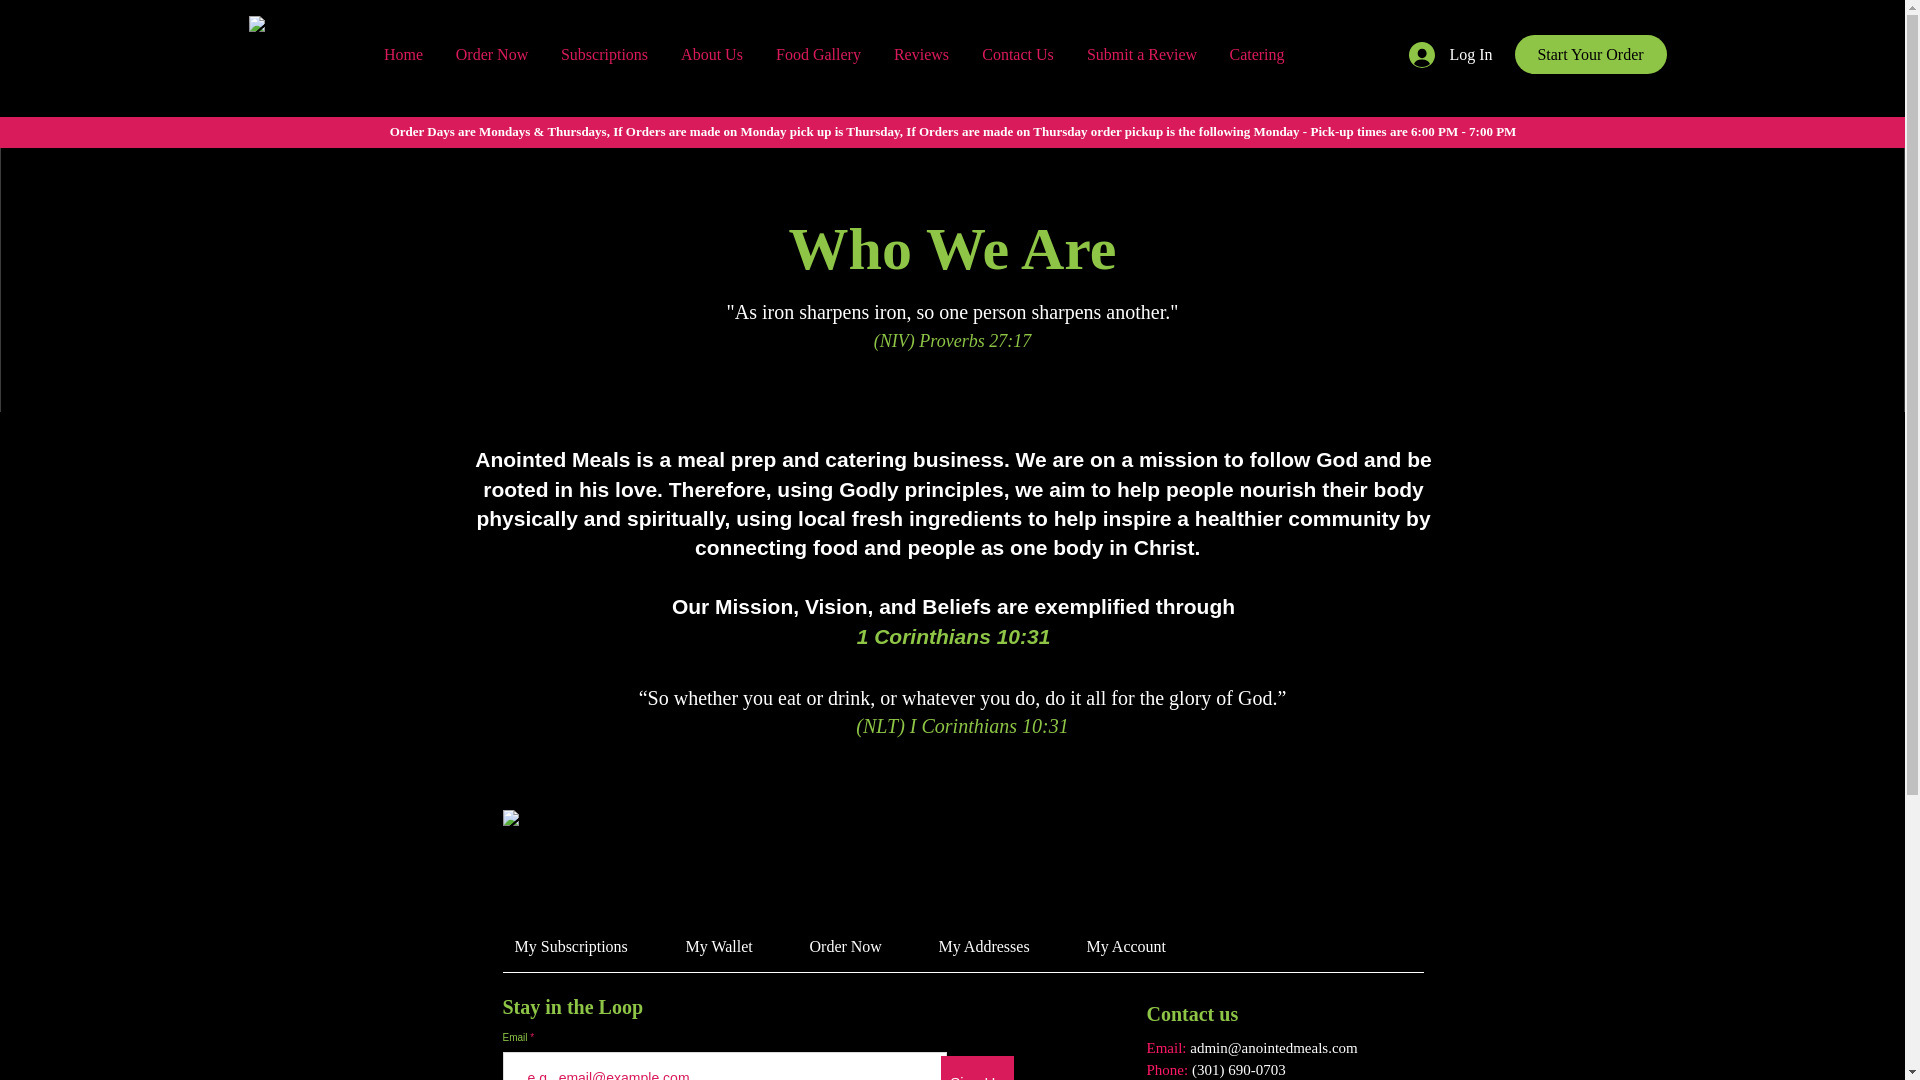  What do you see at coordinates (1590, 54) in the screenshot?
I see `Start Your Order` at bounding box center [1590, 54].